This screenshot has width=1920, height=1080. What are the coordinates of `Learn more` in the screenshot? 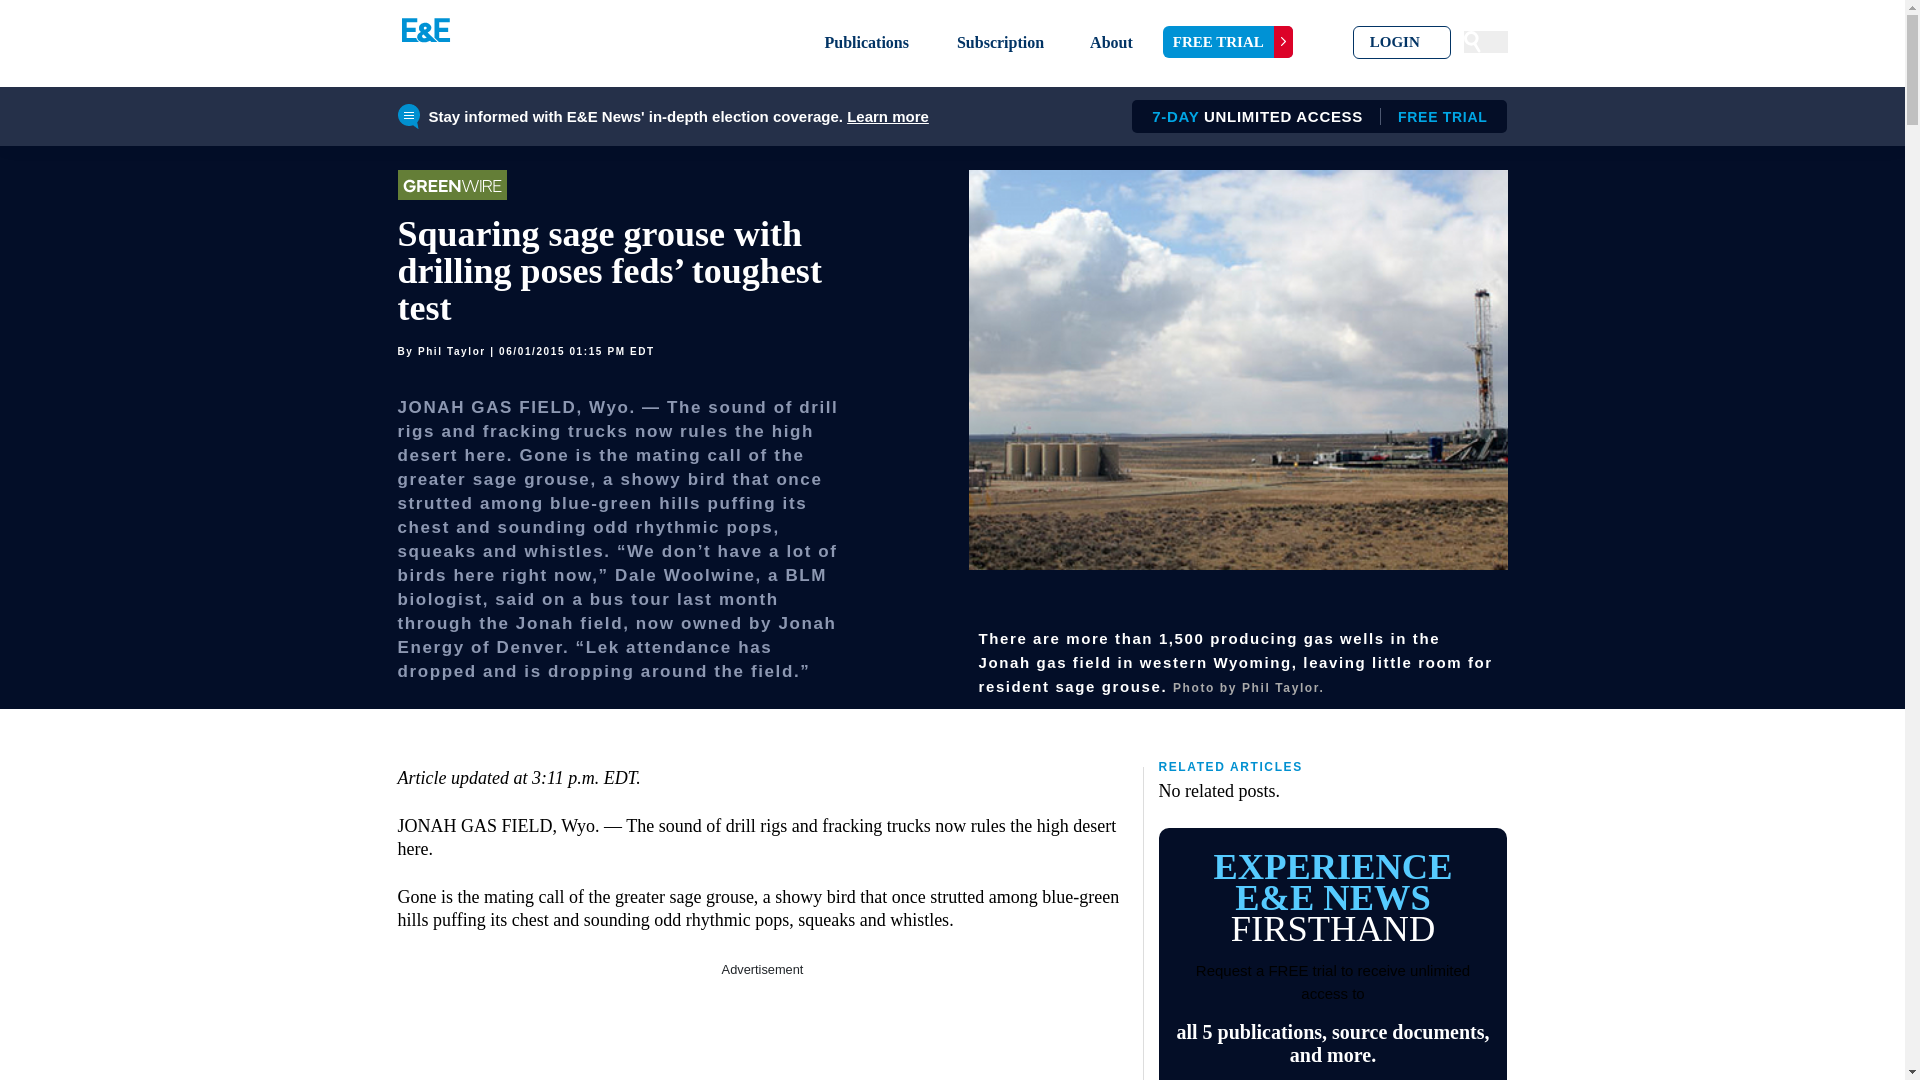 It's located at (1312, 116).